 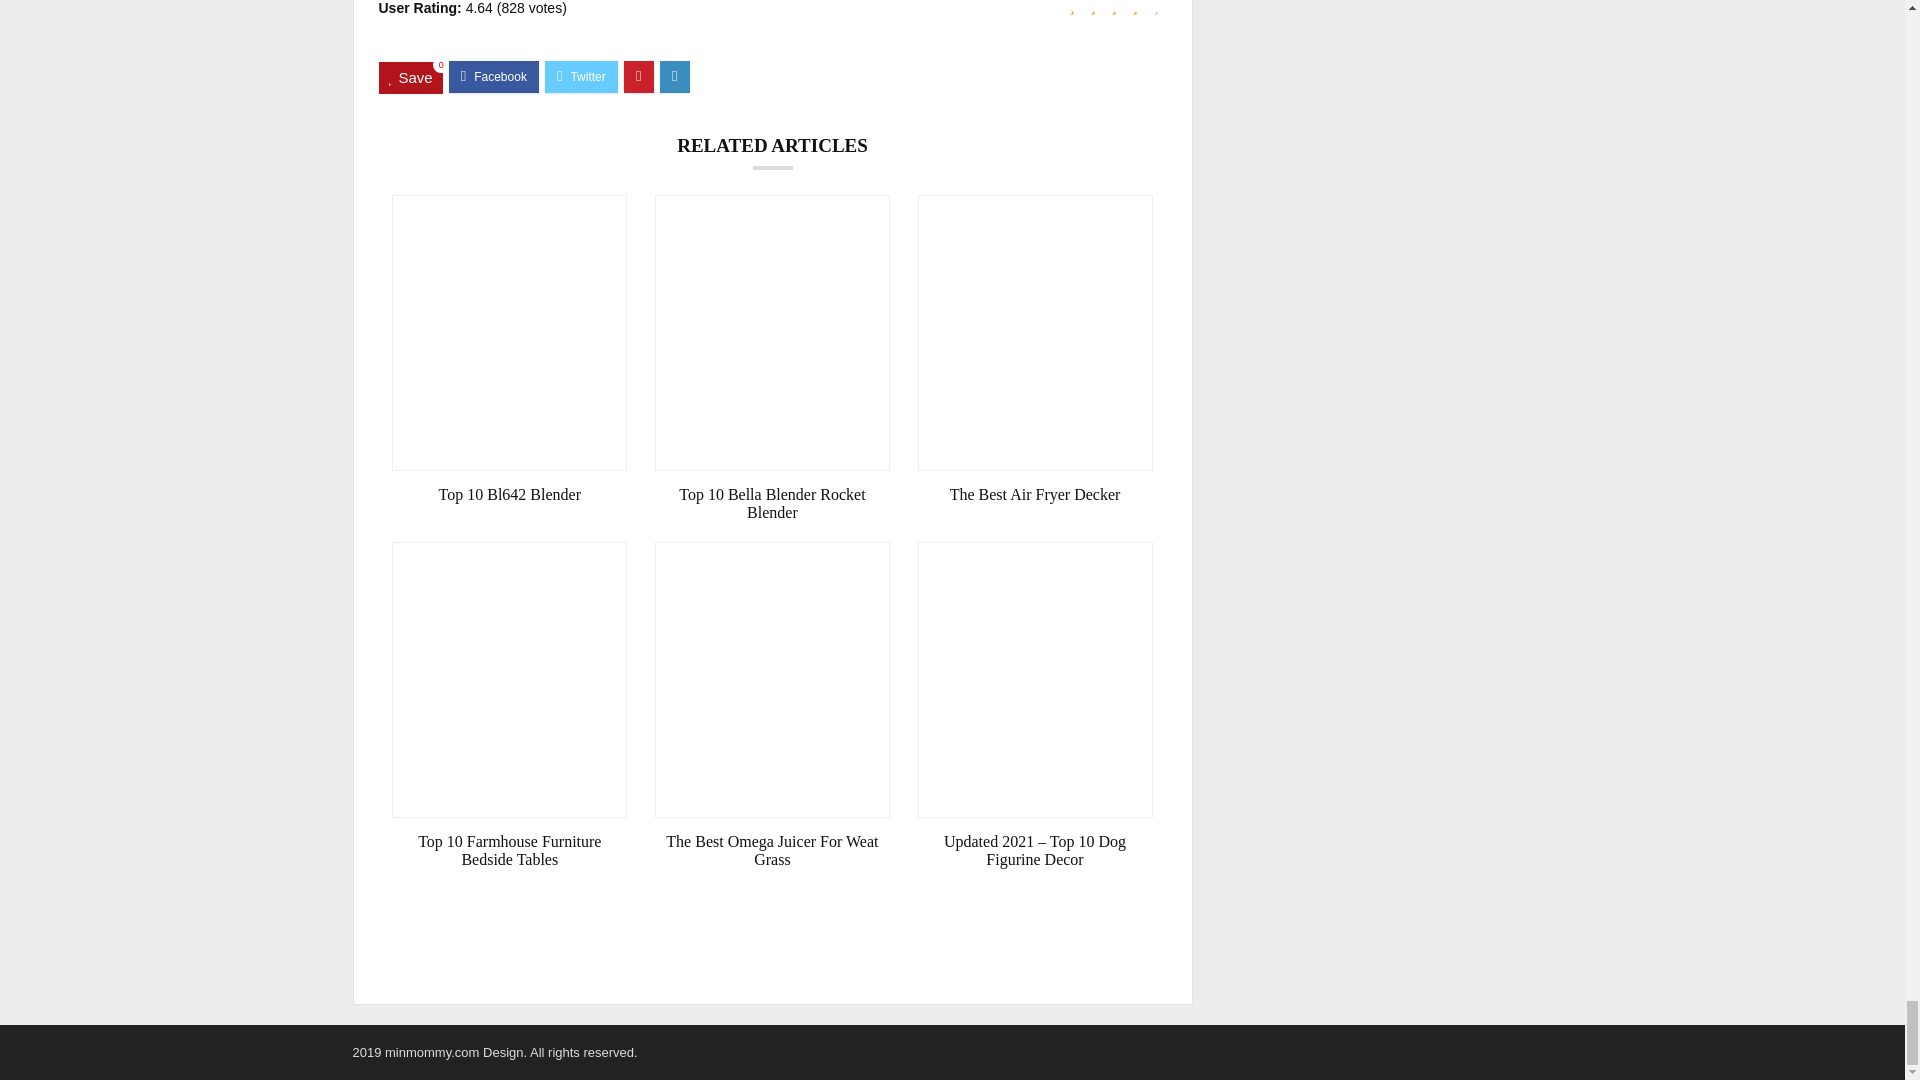 I want to click on Top 10 Bl642 Blender, so click(x=509, y=495).